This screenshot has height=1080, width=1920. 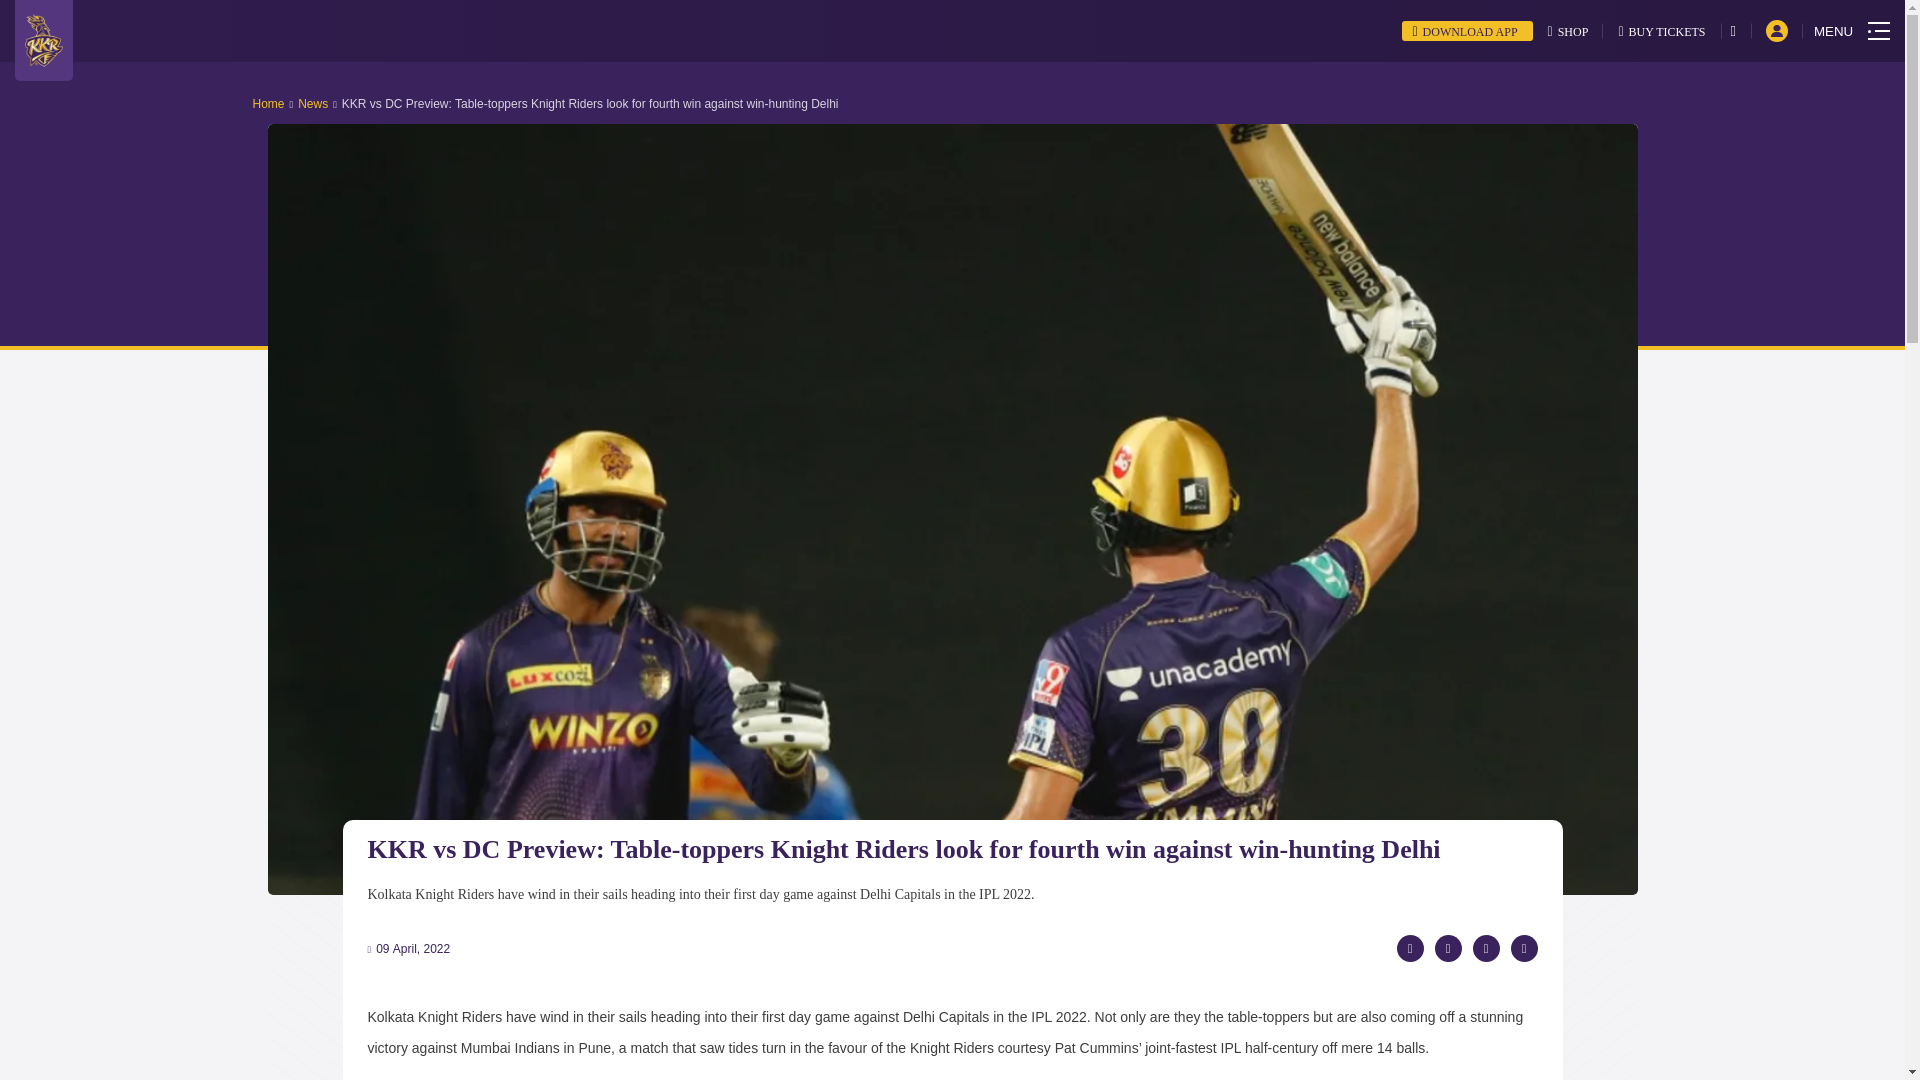 I want to click on SHOP, so click(x=1568, y=30).